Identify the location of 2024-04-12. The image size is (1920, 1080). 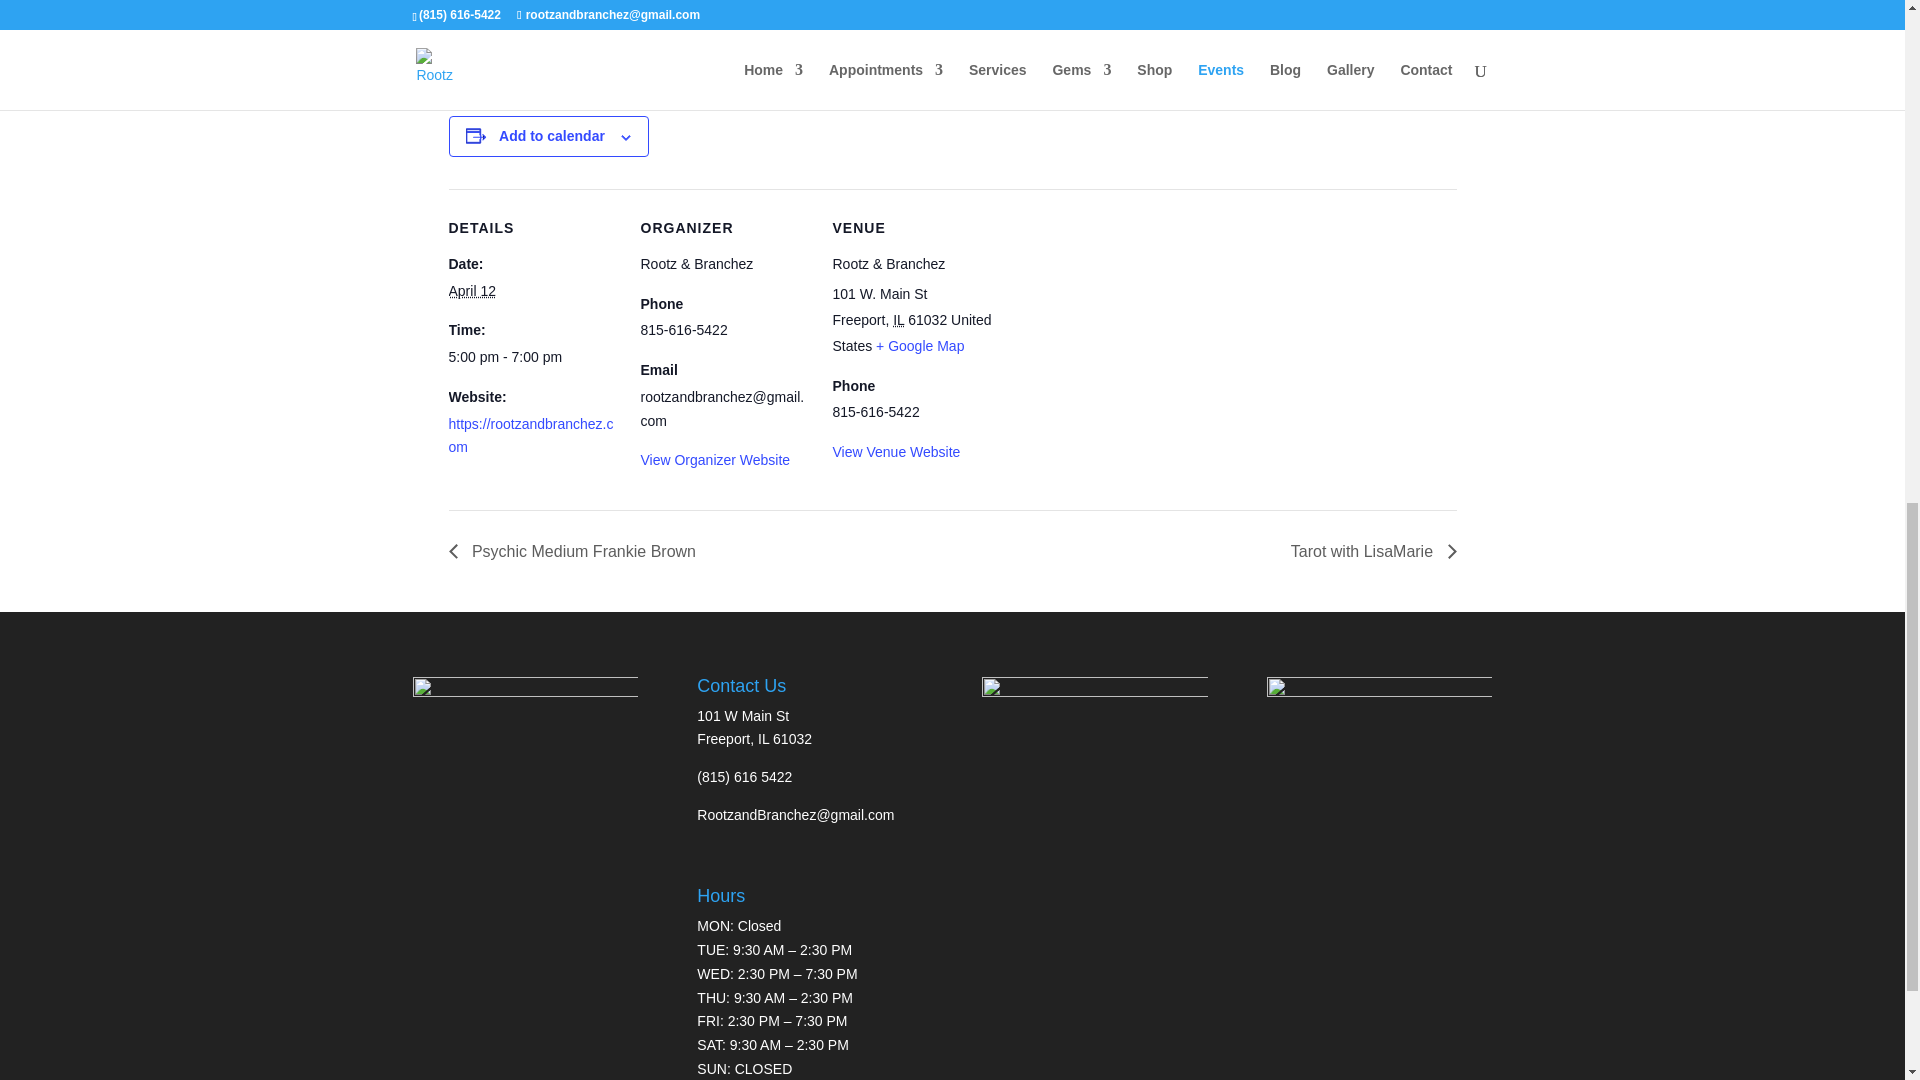
(532, 358).